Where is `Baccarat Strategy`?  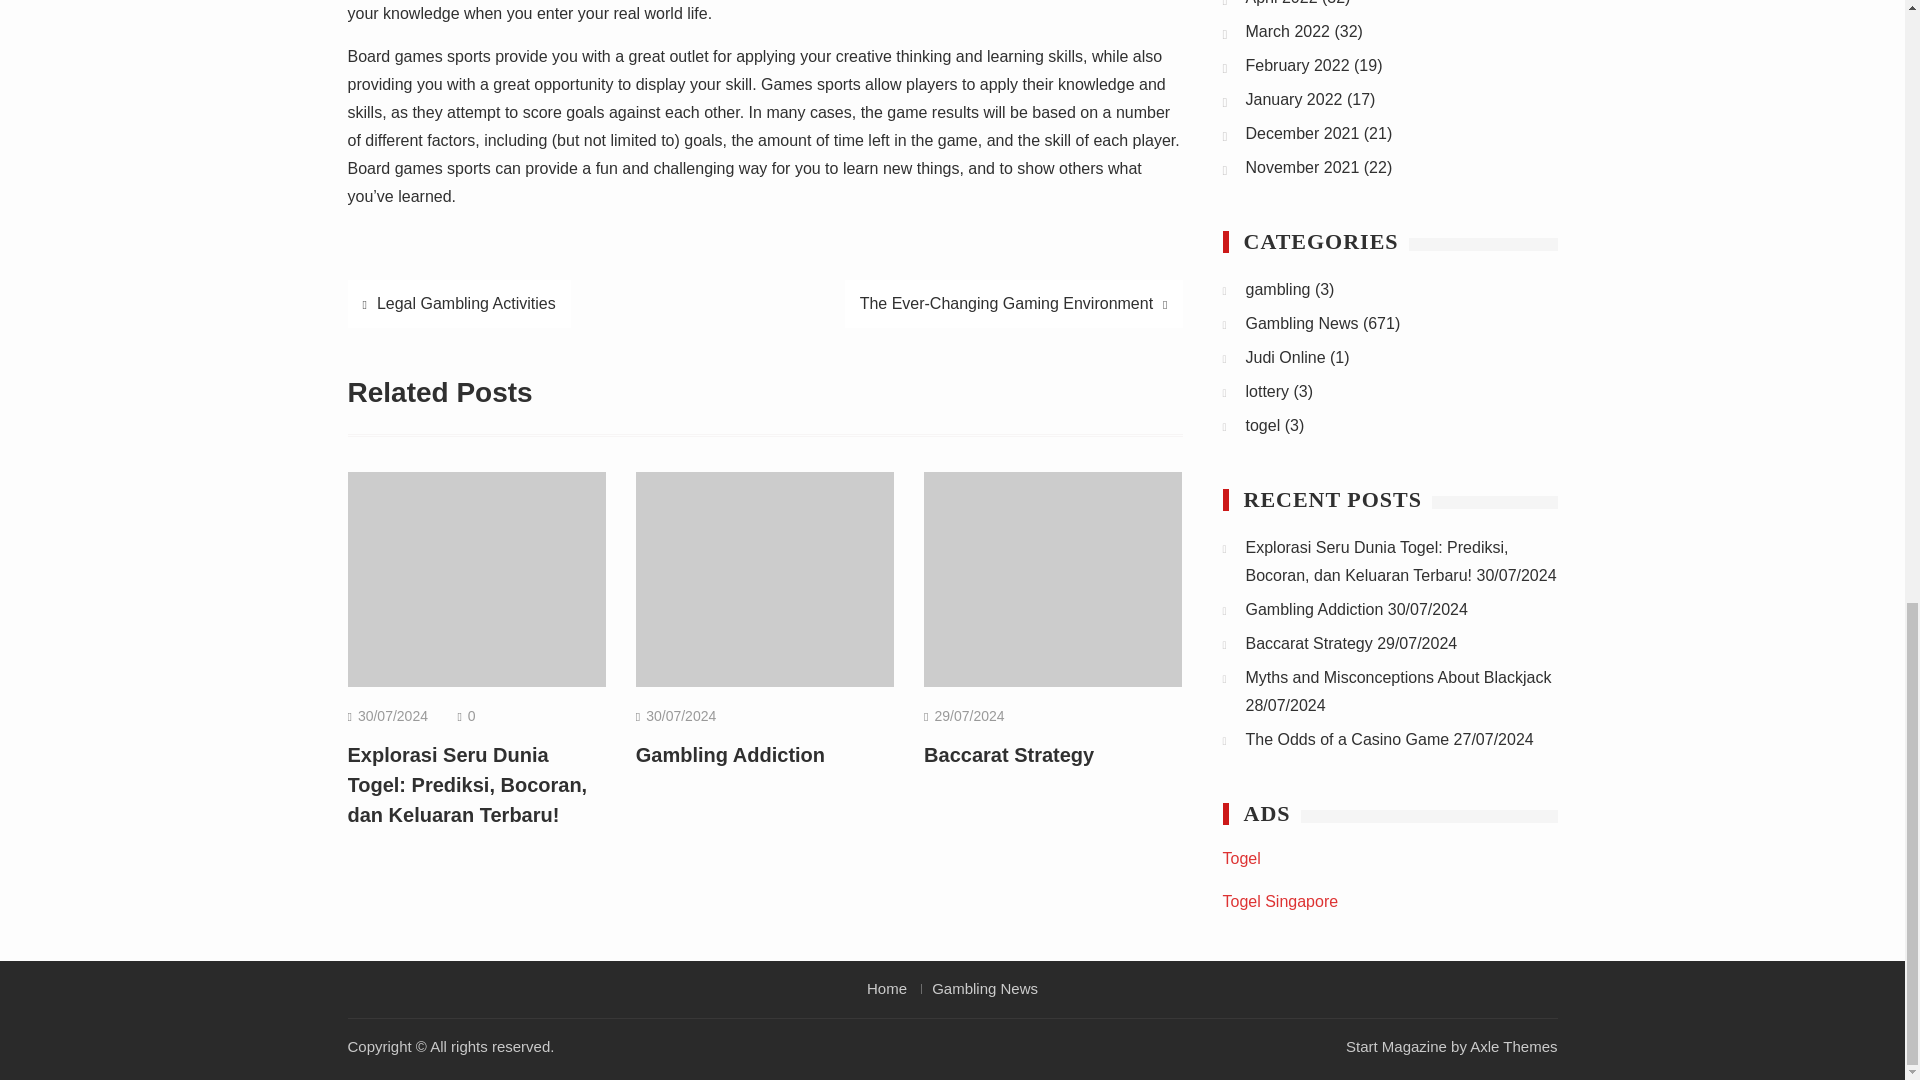
Baccarat Strategy is located at coordinates (1008, 754).